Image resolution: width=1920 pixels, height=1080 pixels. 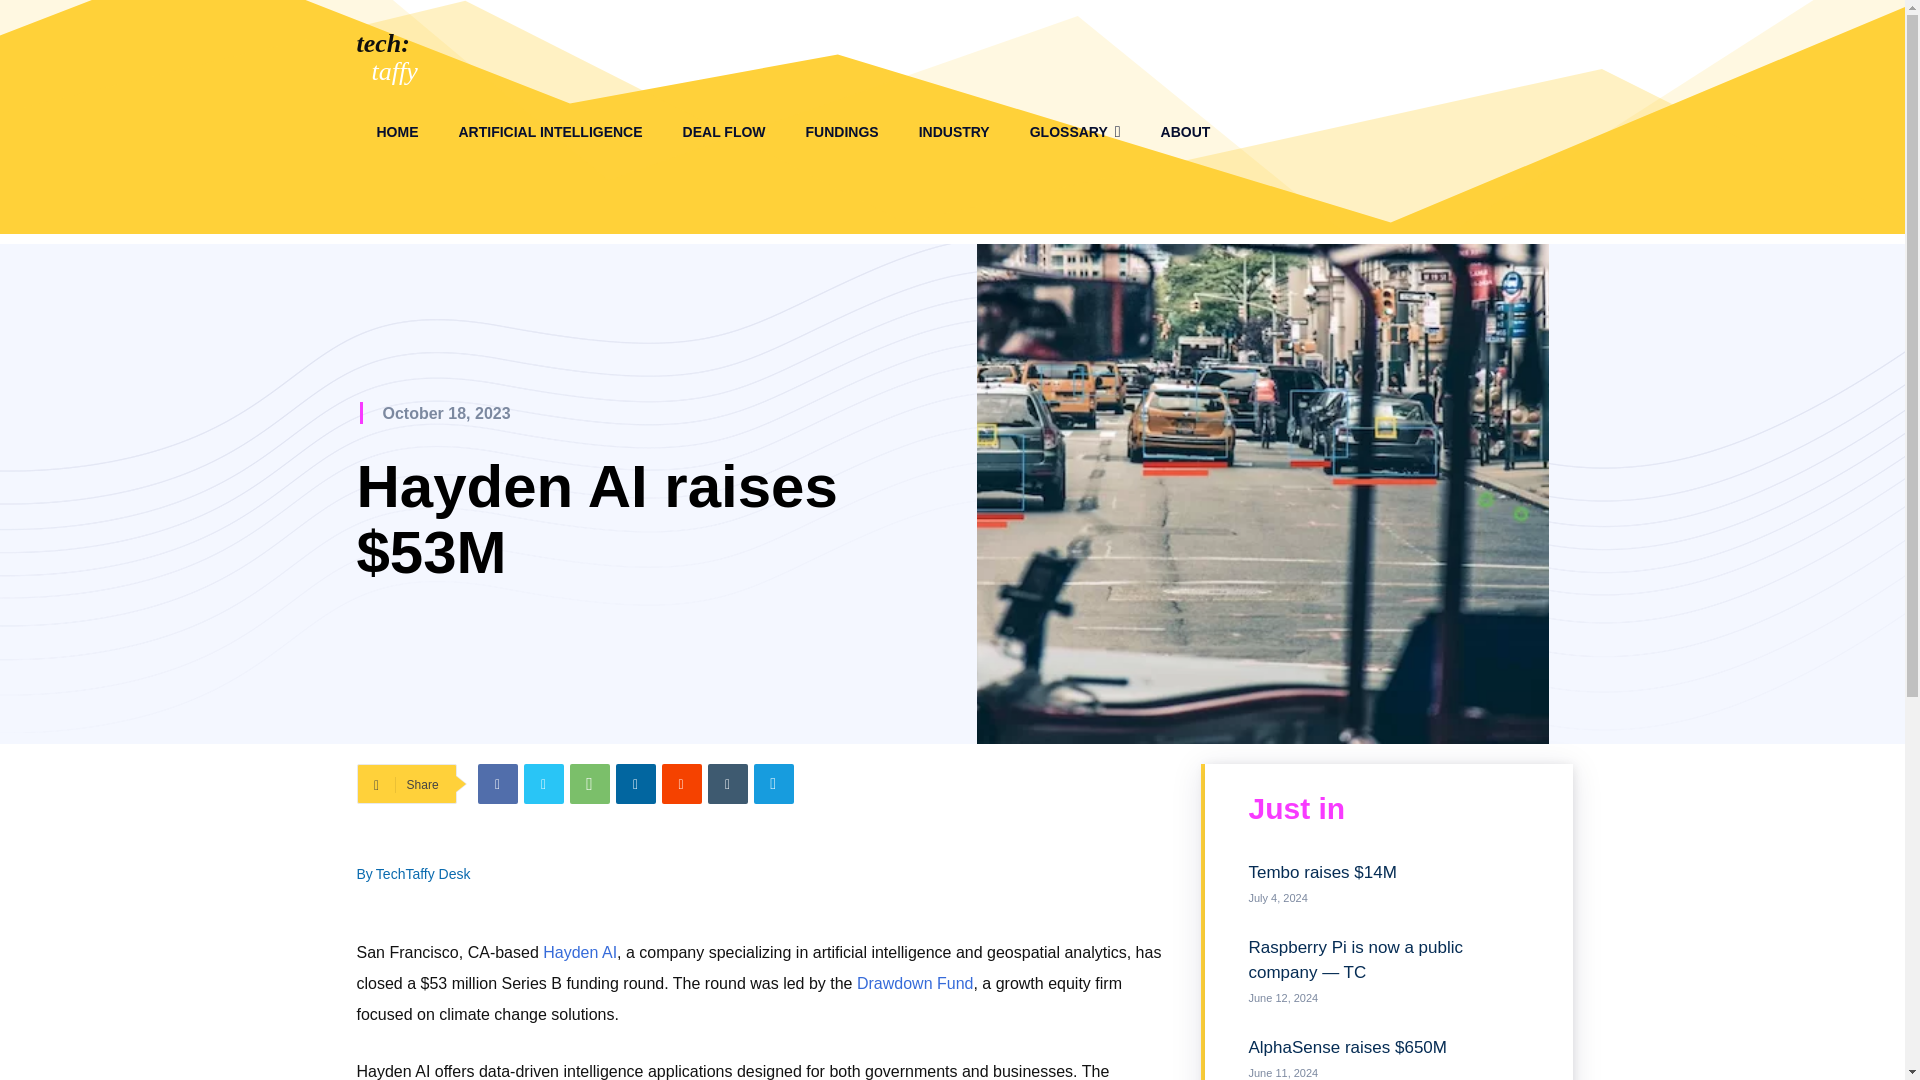 I want to click on GLOSSARY, so click(x=1074, y=132).